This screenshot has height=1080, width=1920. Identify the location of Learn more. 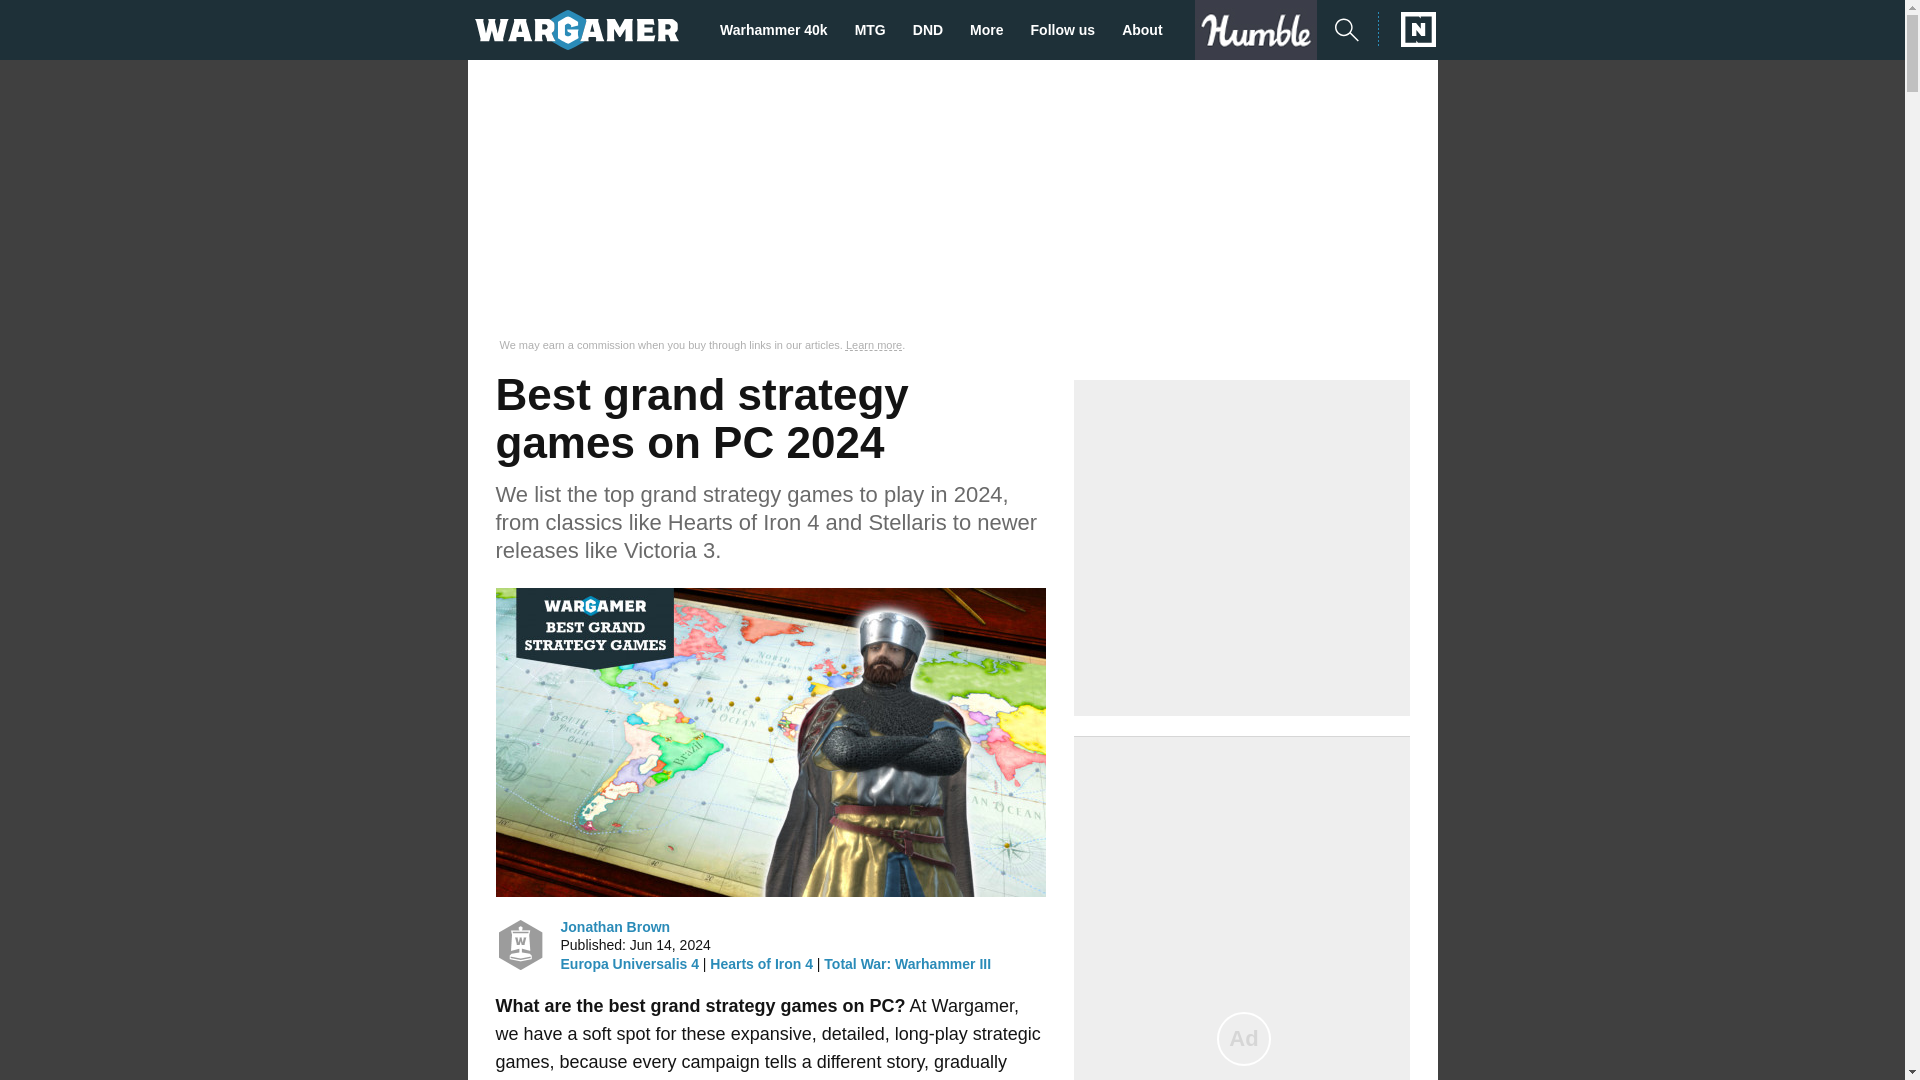
(874, 345).